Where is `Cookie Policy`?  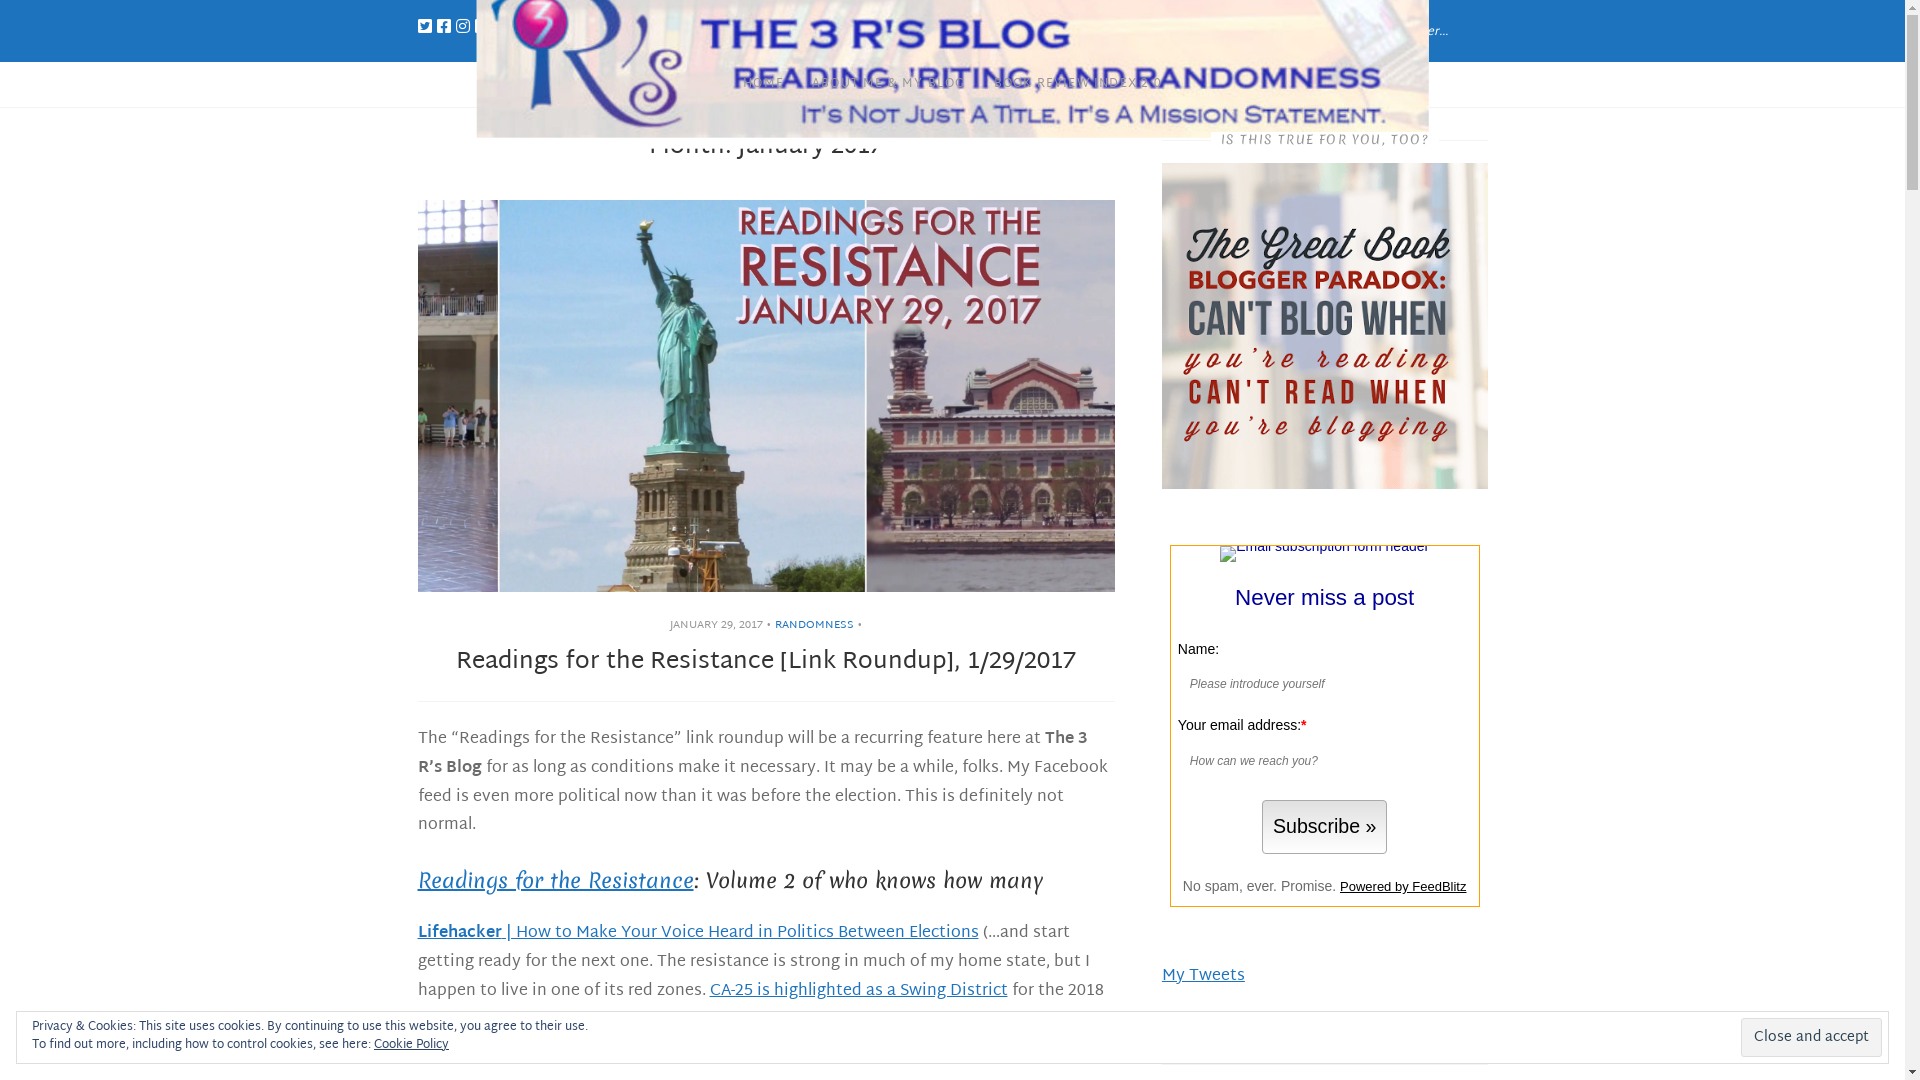 Cookie Policy is located at coordinates (412, 1045).